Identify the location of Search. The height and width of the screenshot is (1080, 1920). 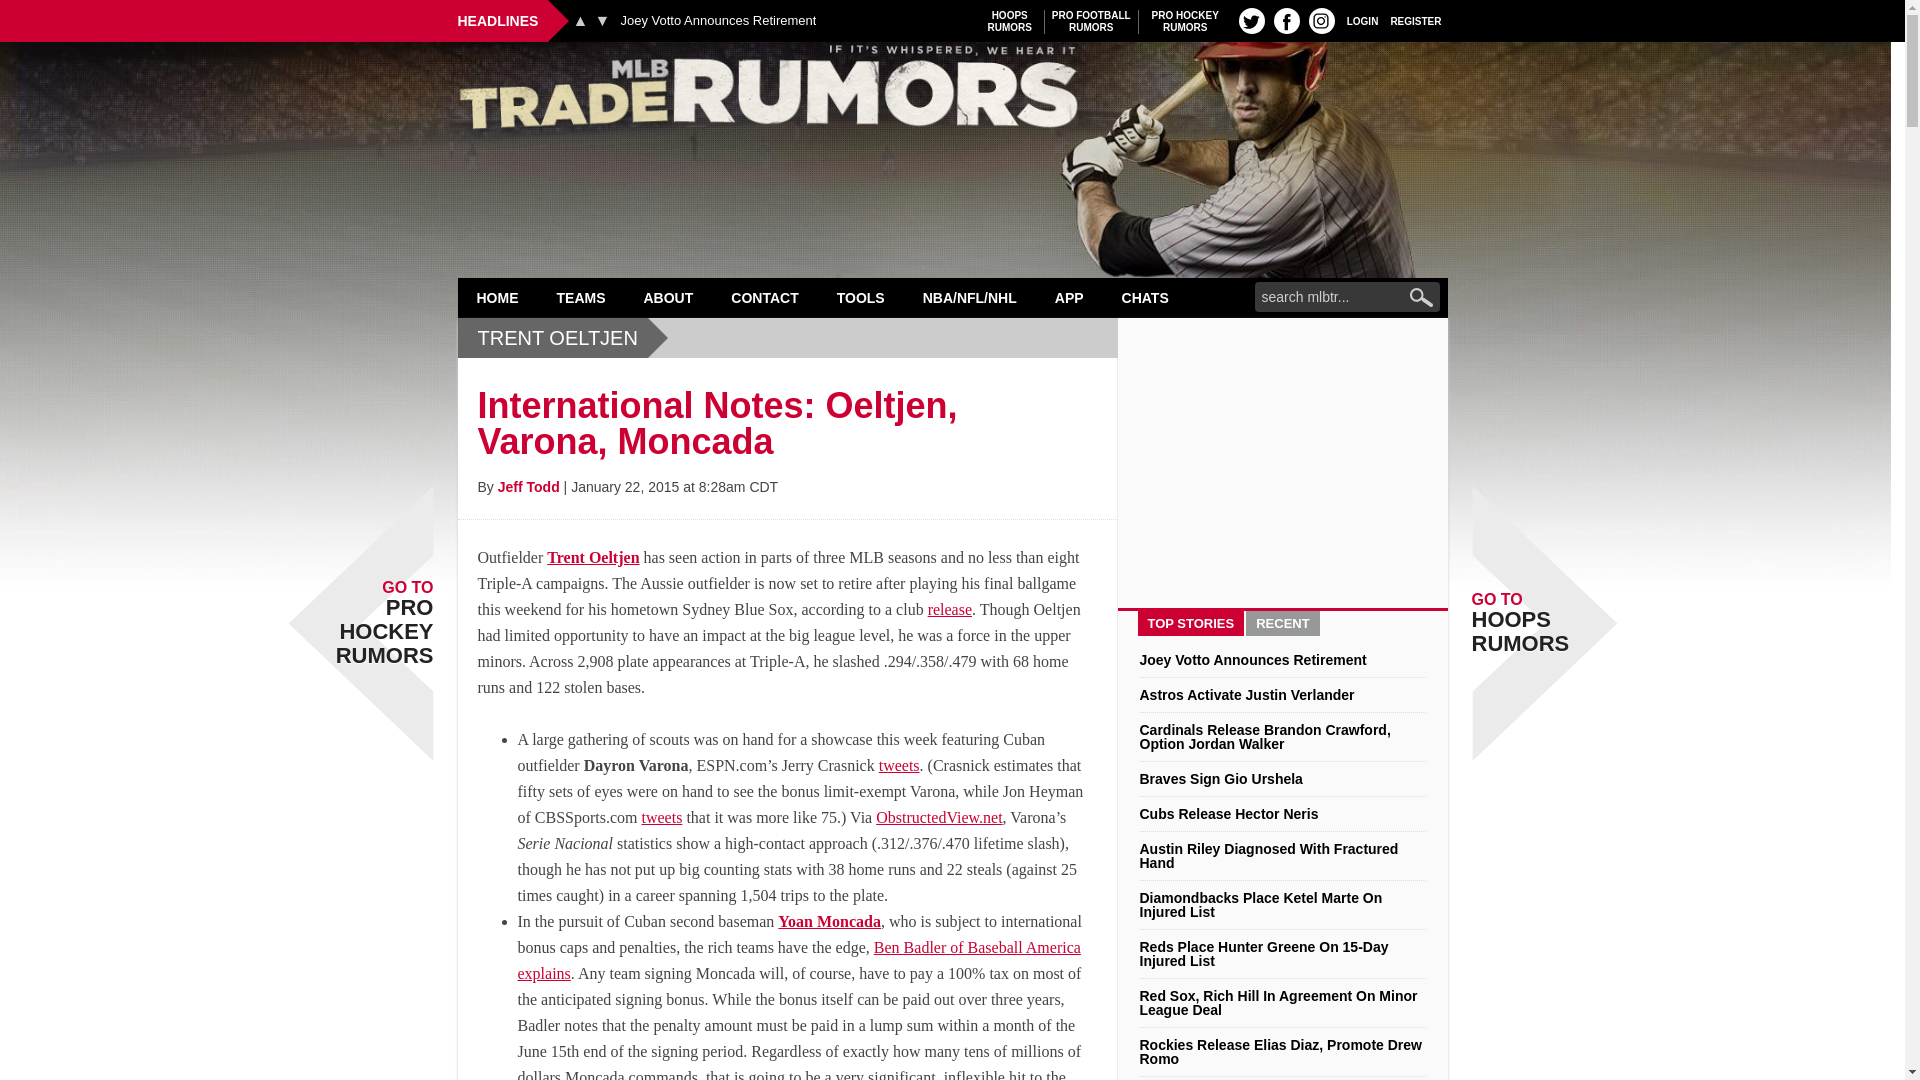
(602, 20).